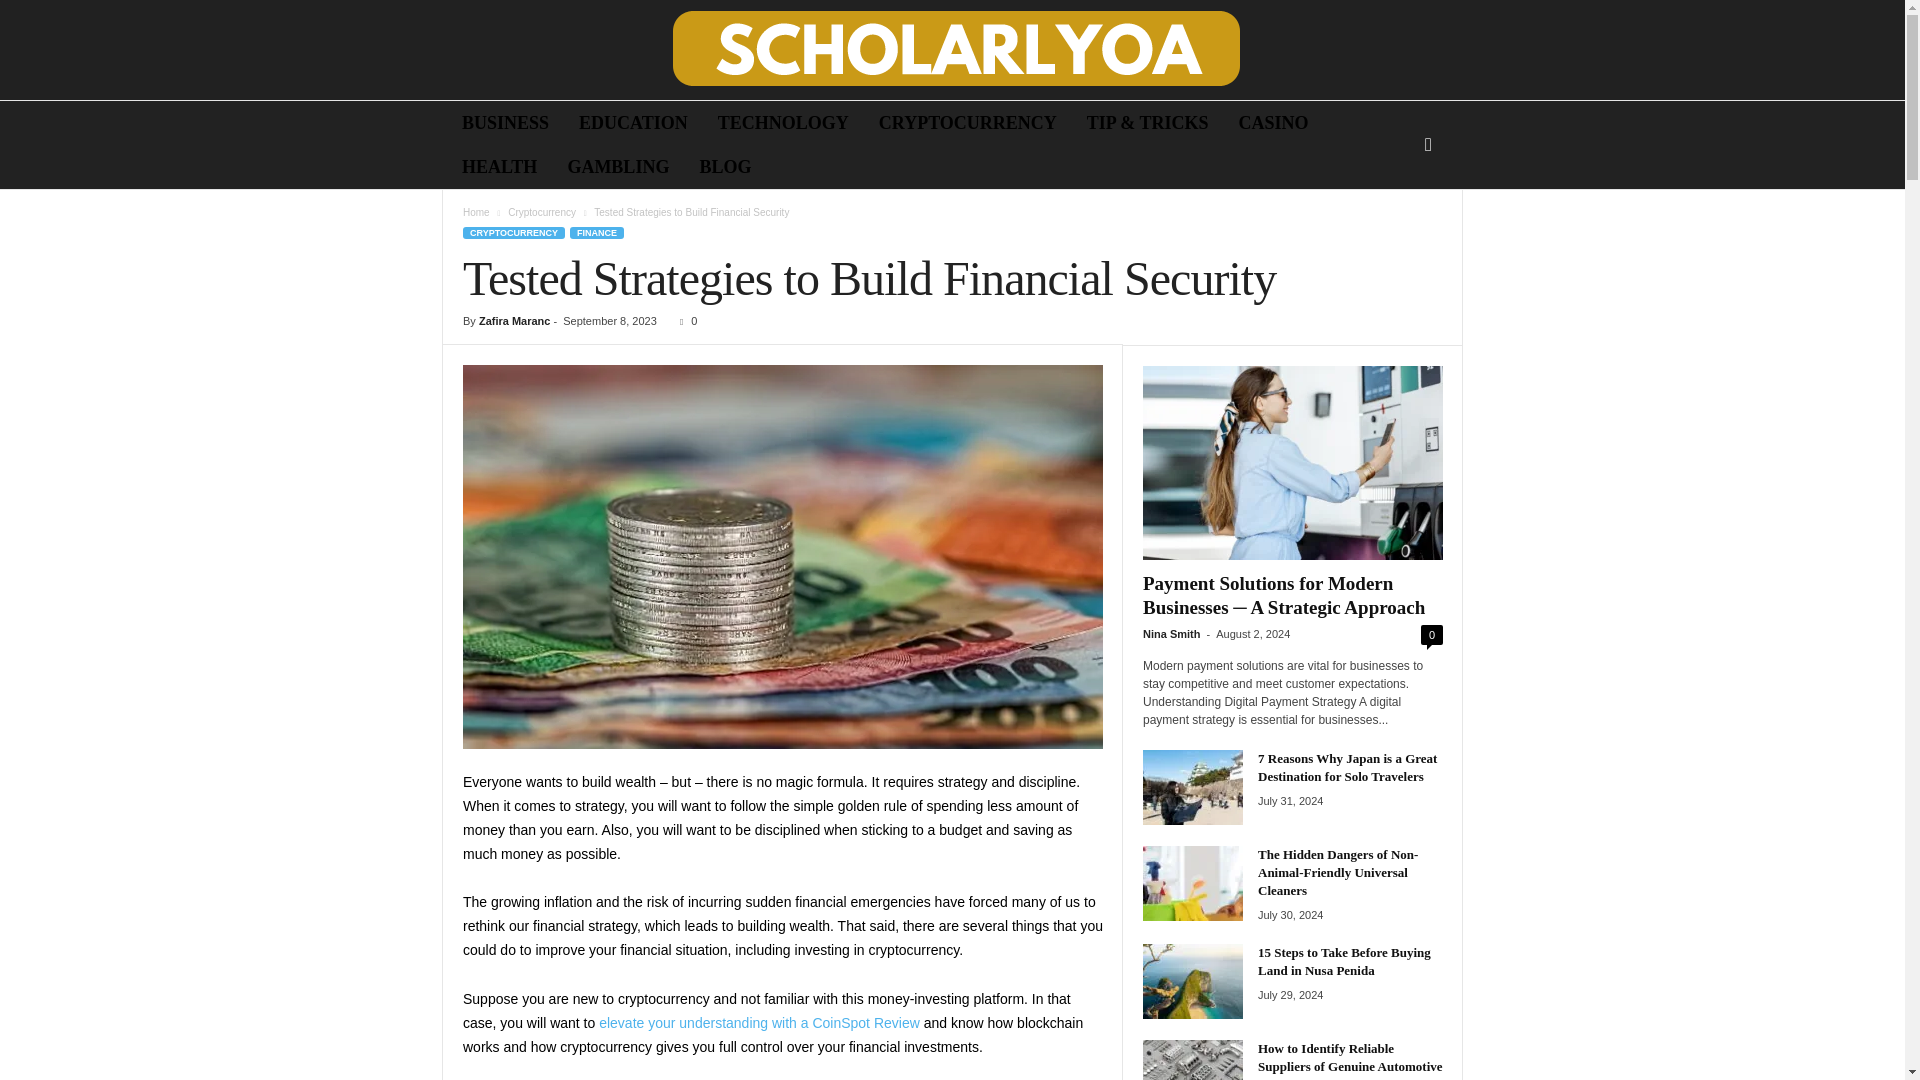 The width and height of the screenshot is (1920, 1080). What do you see at coordinates (759, 1023) in the screenshot?
I see `elevate your understanding with a CoinSpot Review` at bounding box center [759, 1023].